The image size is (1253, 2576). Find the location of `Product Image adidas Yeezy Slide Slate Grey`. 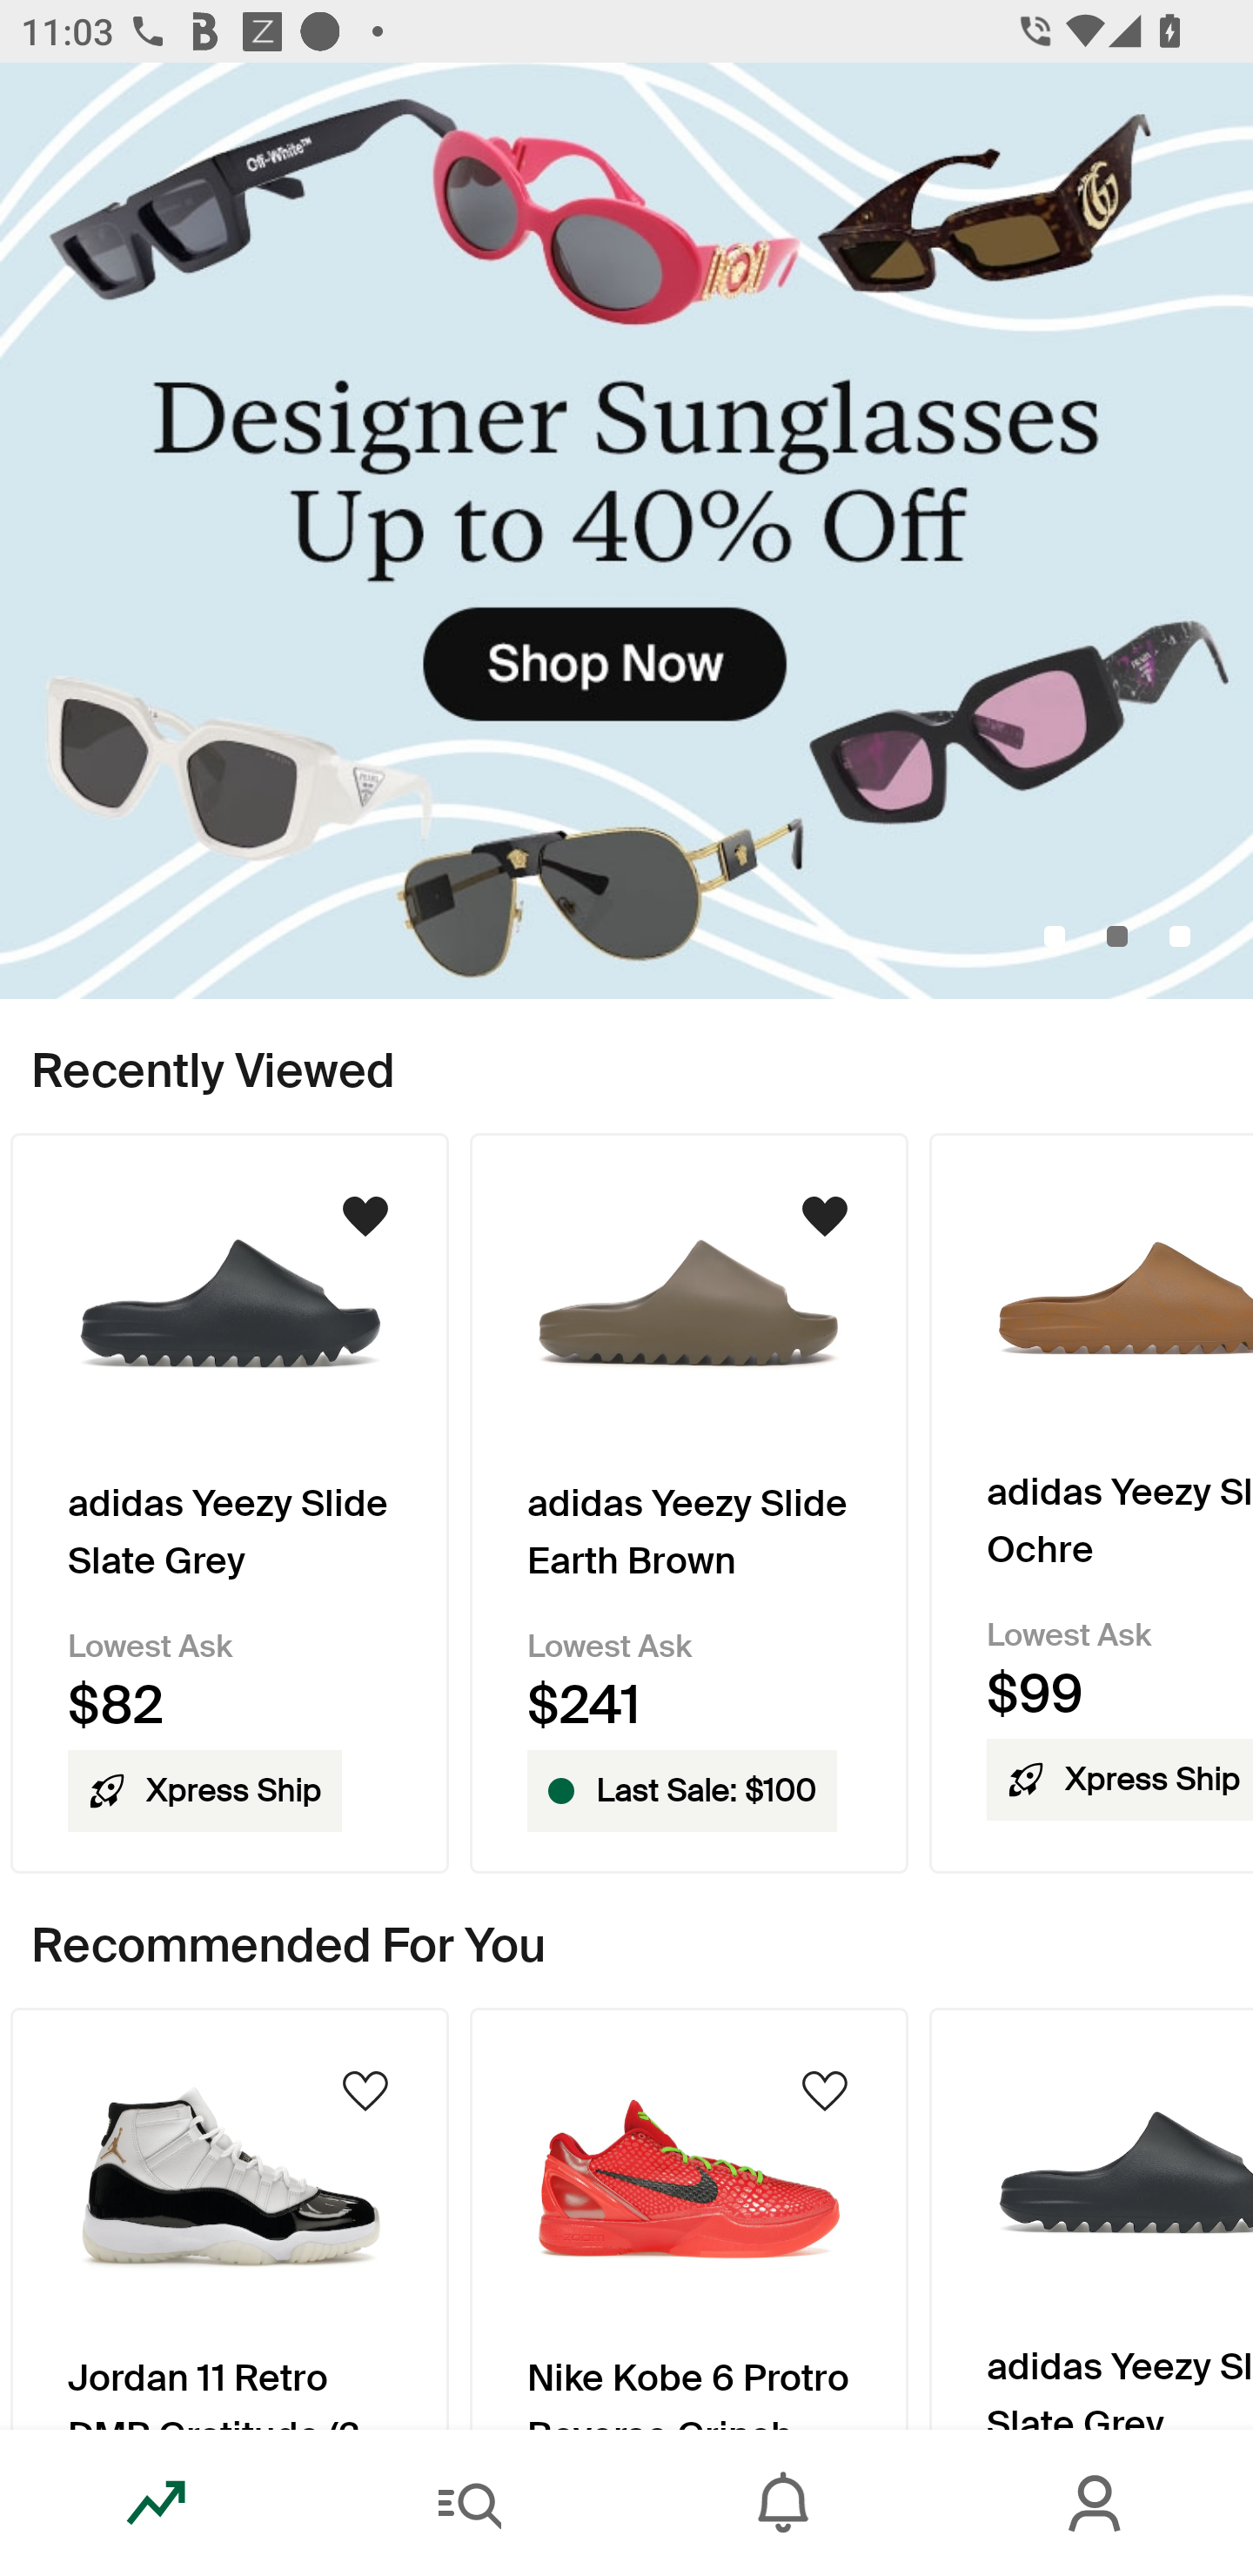

Product Image adidas Yeezy Slide Slate Grey is located at coordinates (1091, 2217).